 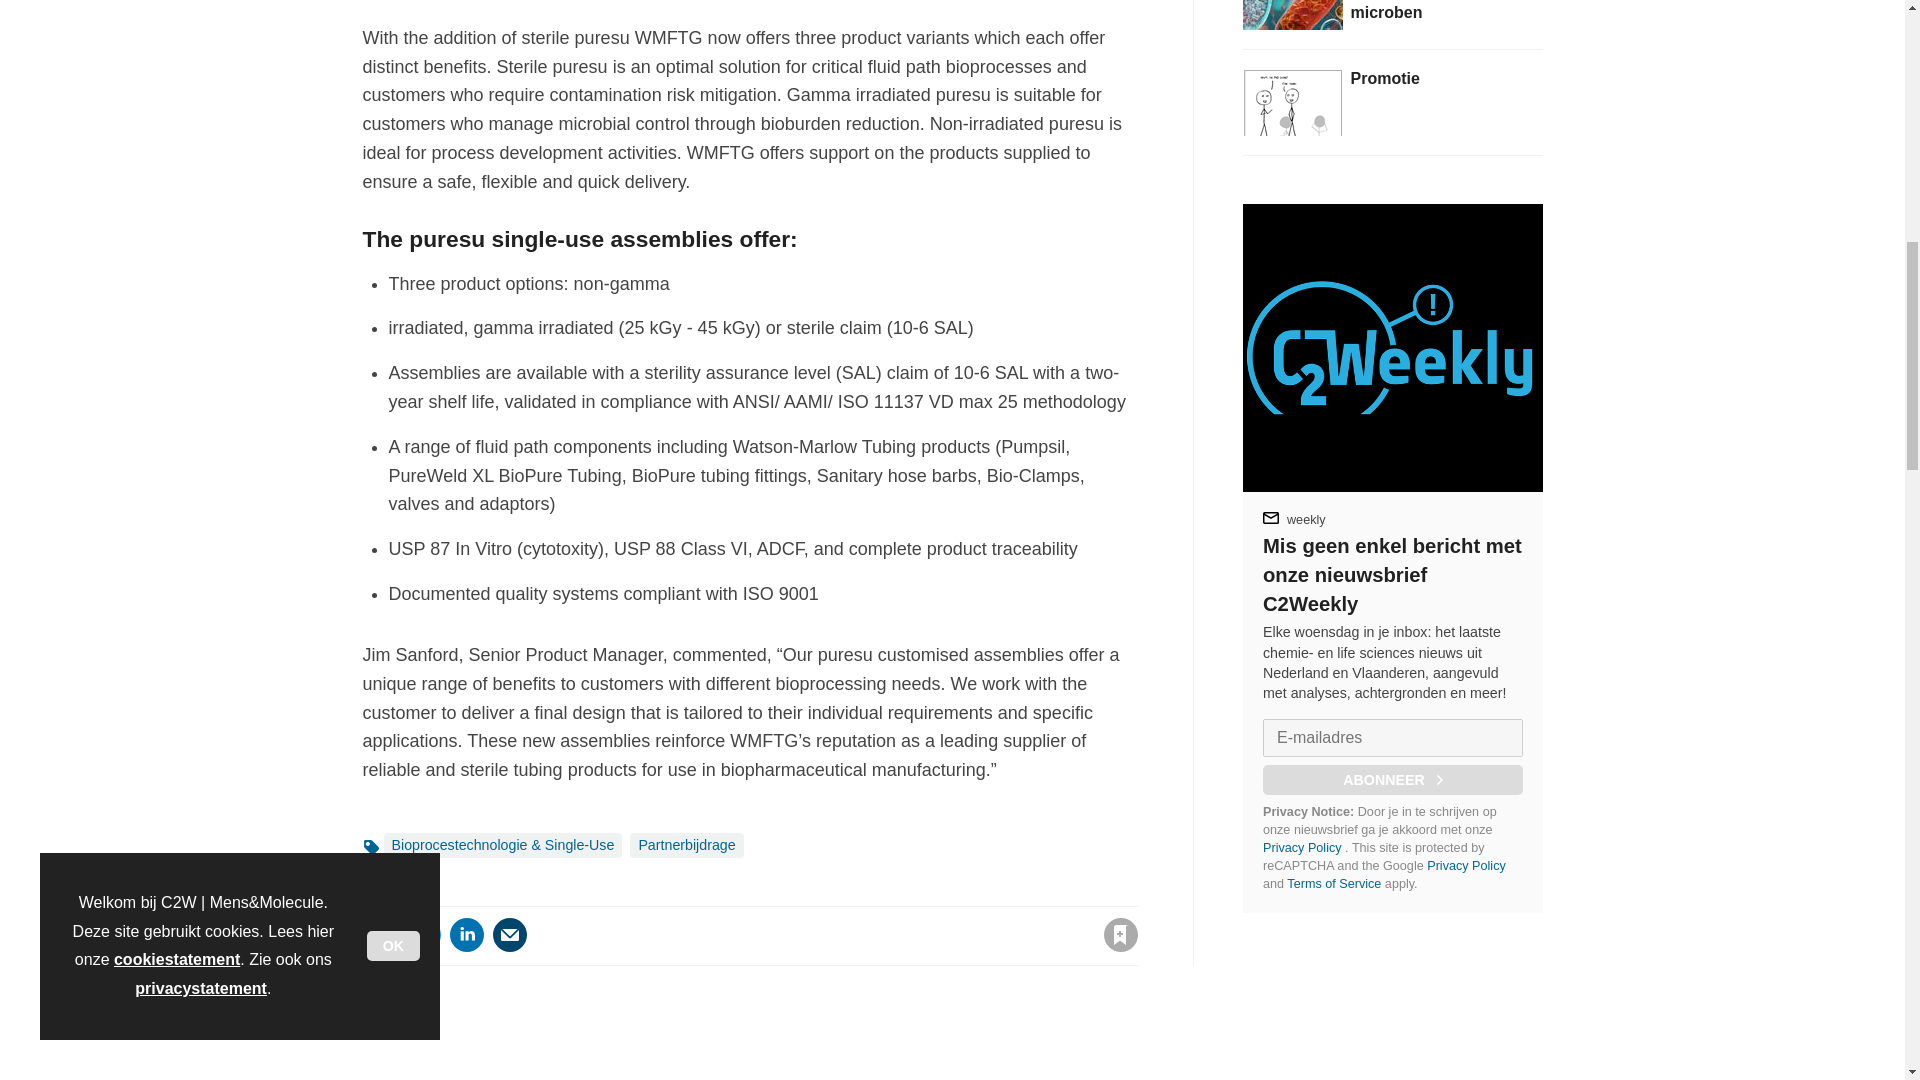 I want to click on Share this on Twitter, so click(x=423, y=934).